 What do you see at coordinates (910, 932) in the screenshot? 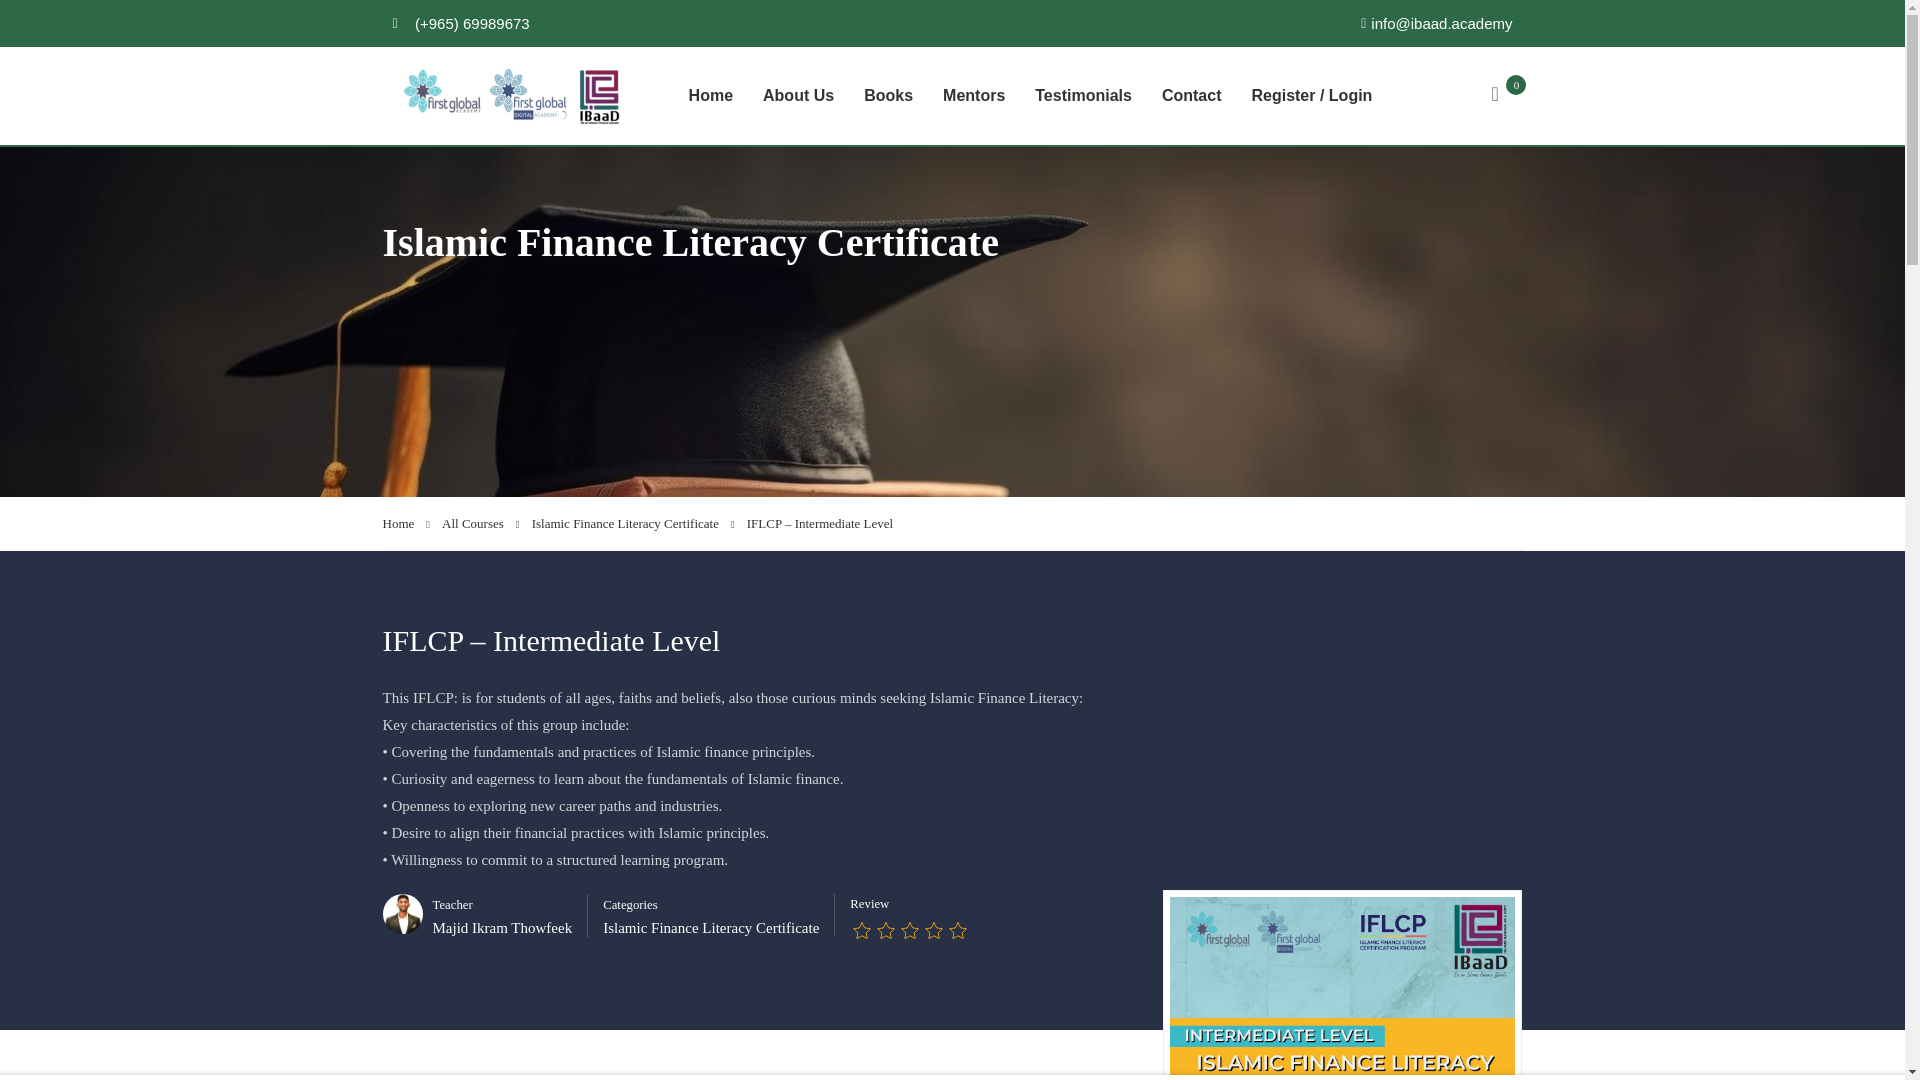
I see `0 out of 5 stars` at bounding box center [910, 932].